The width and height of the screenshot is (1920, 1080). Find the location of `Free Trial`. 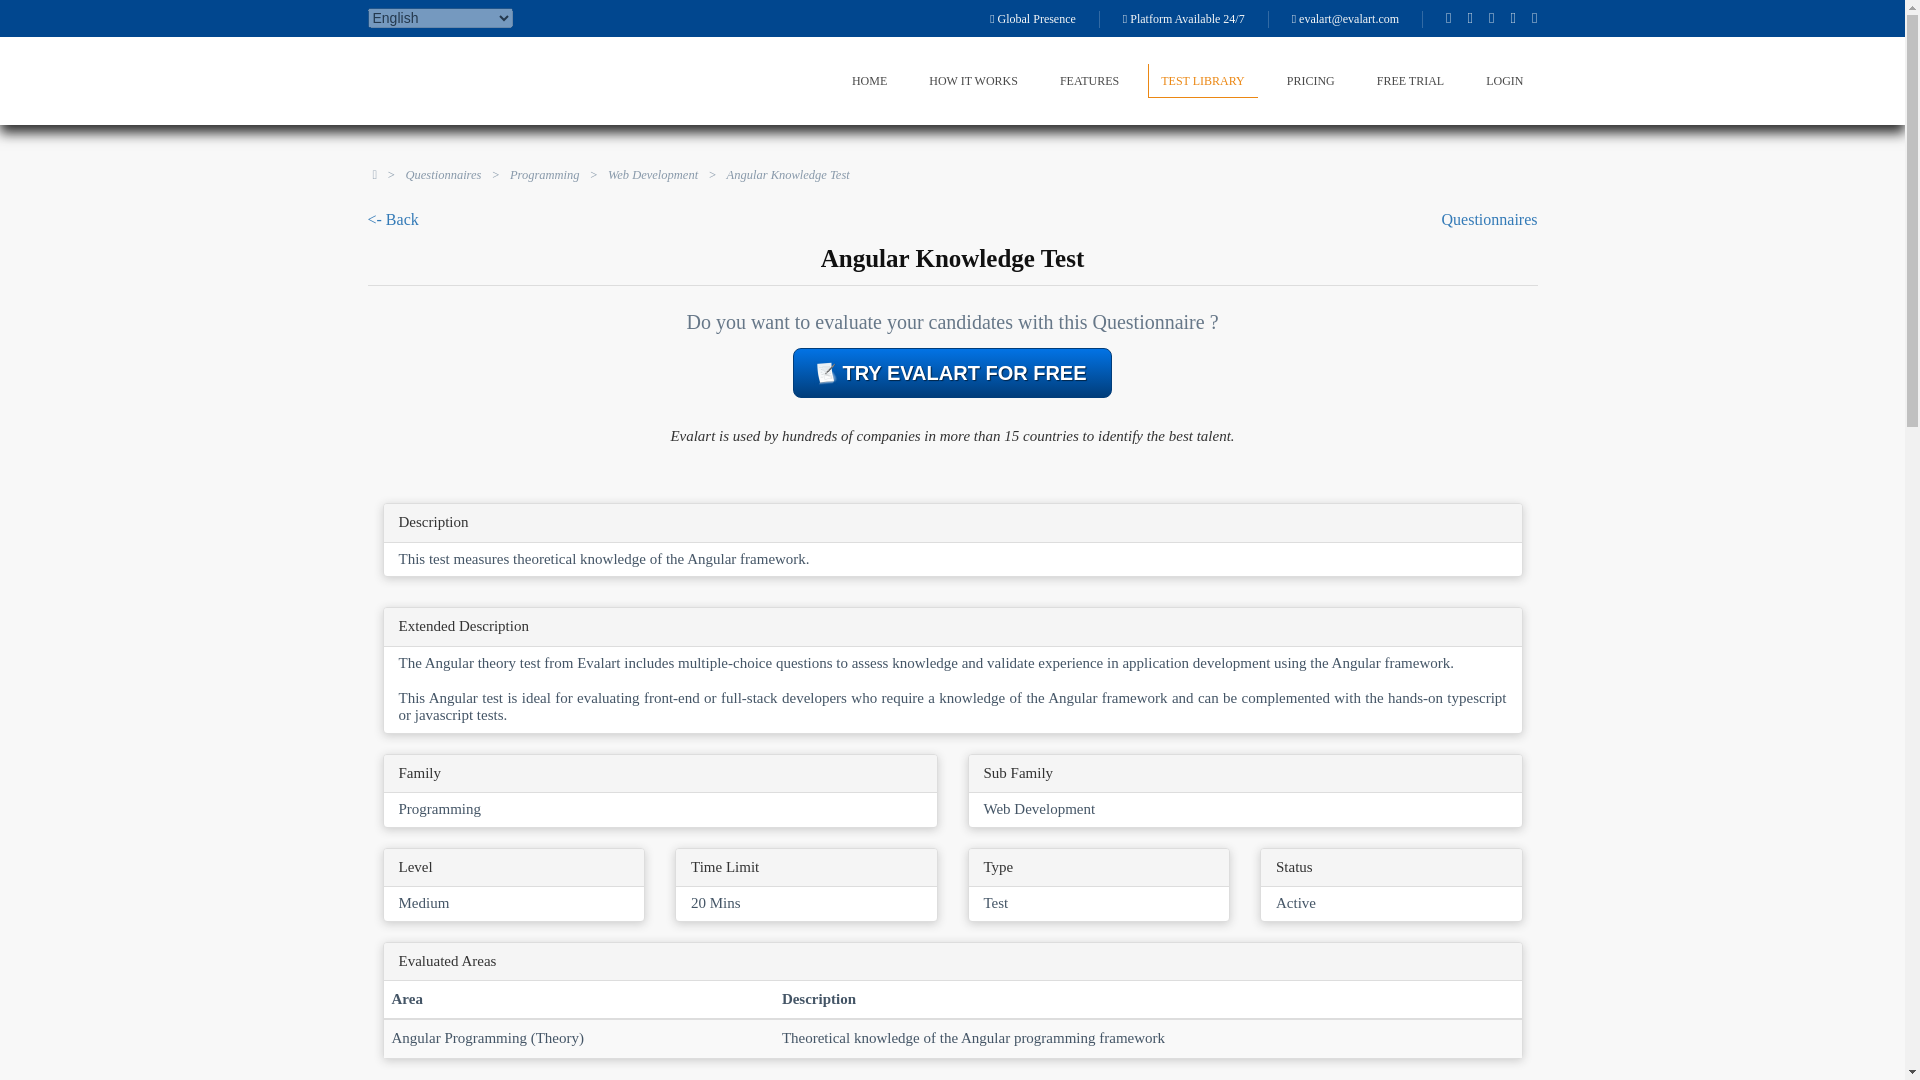

Free Trial is located at coordinates (1410, 80).